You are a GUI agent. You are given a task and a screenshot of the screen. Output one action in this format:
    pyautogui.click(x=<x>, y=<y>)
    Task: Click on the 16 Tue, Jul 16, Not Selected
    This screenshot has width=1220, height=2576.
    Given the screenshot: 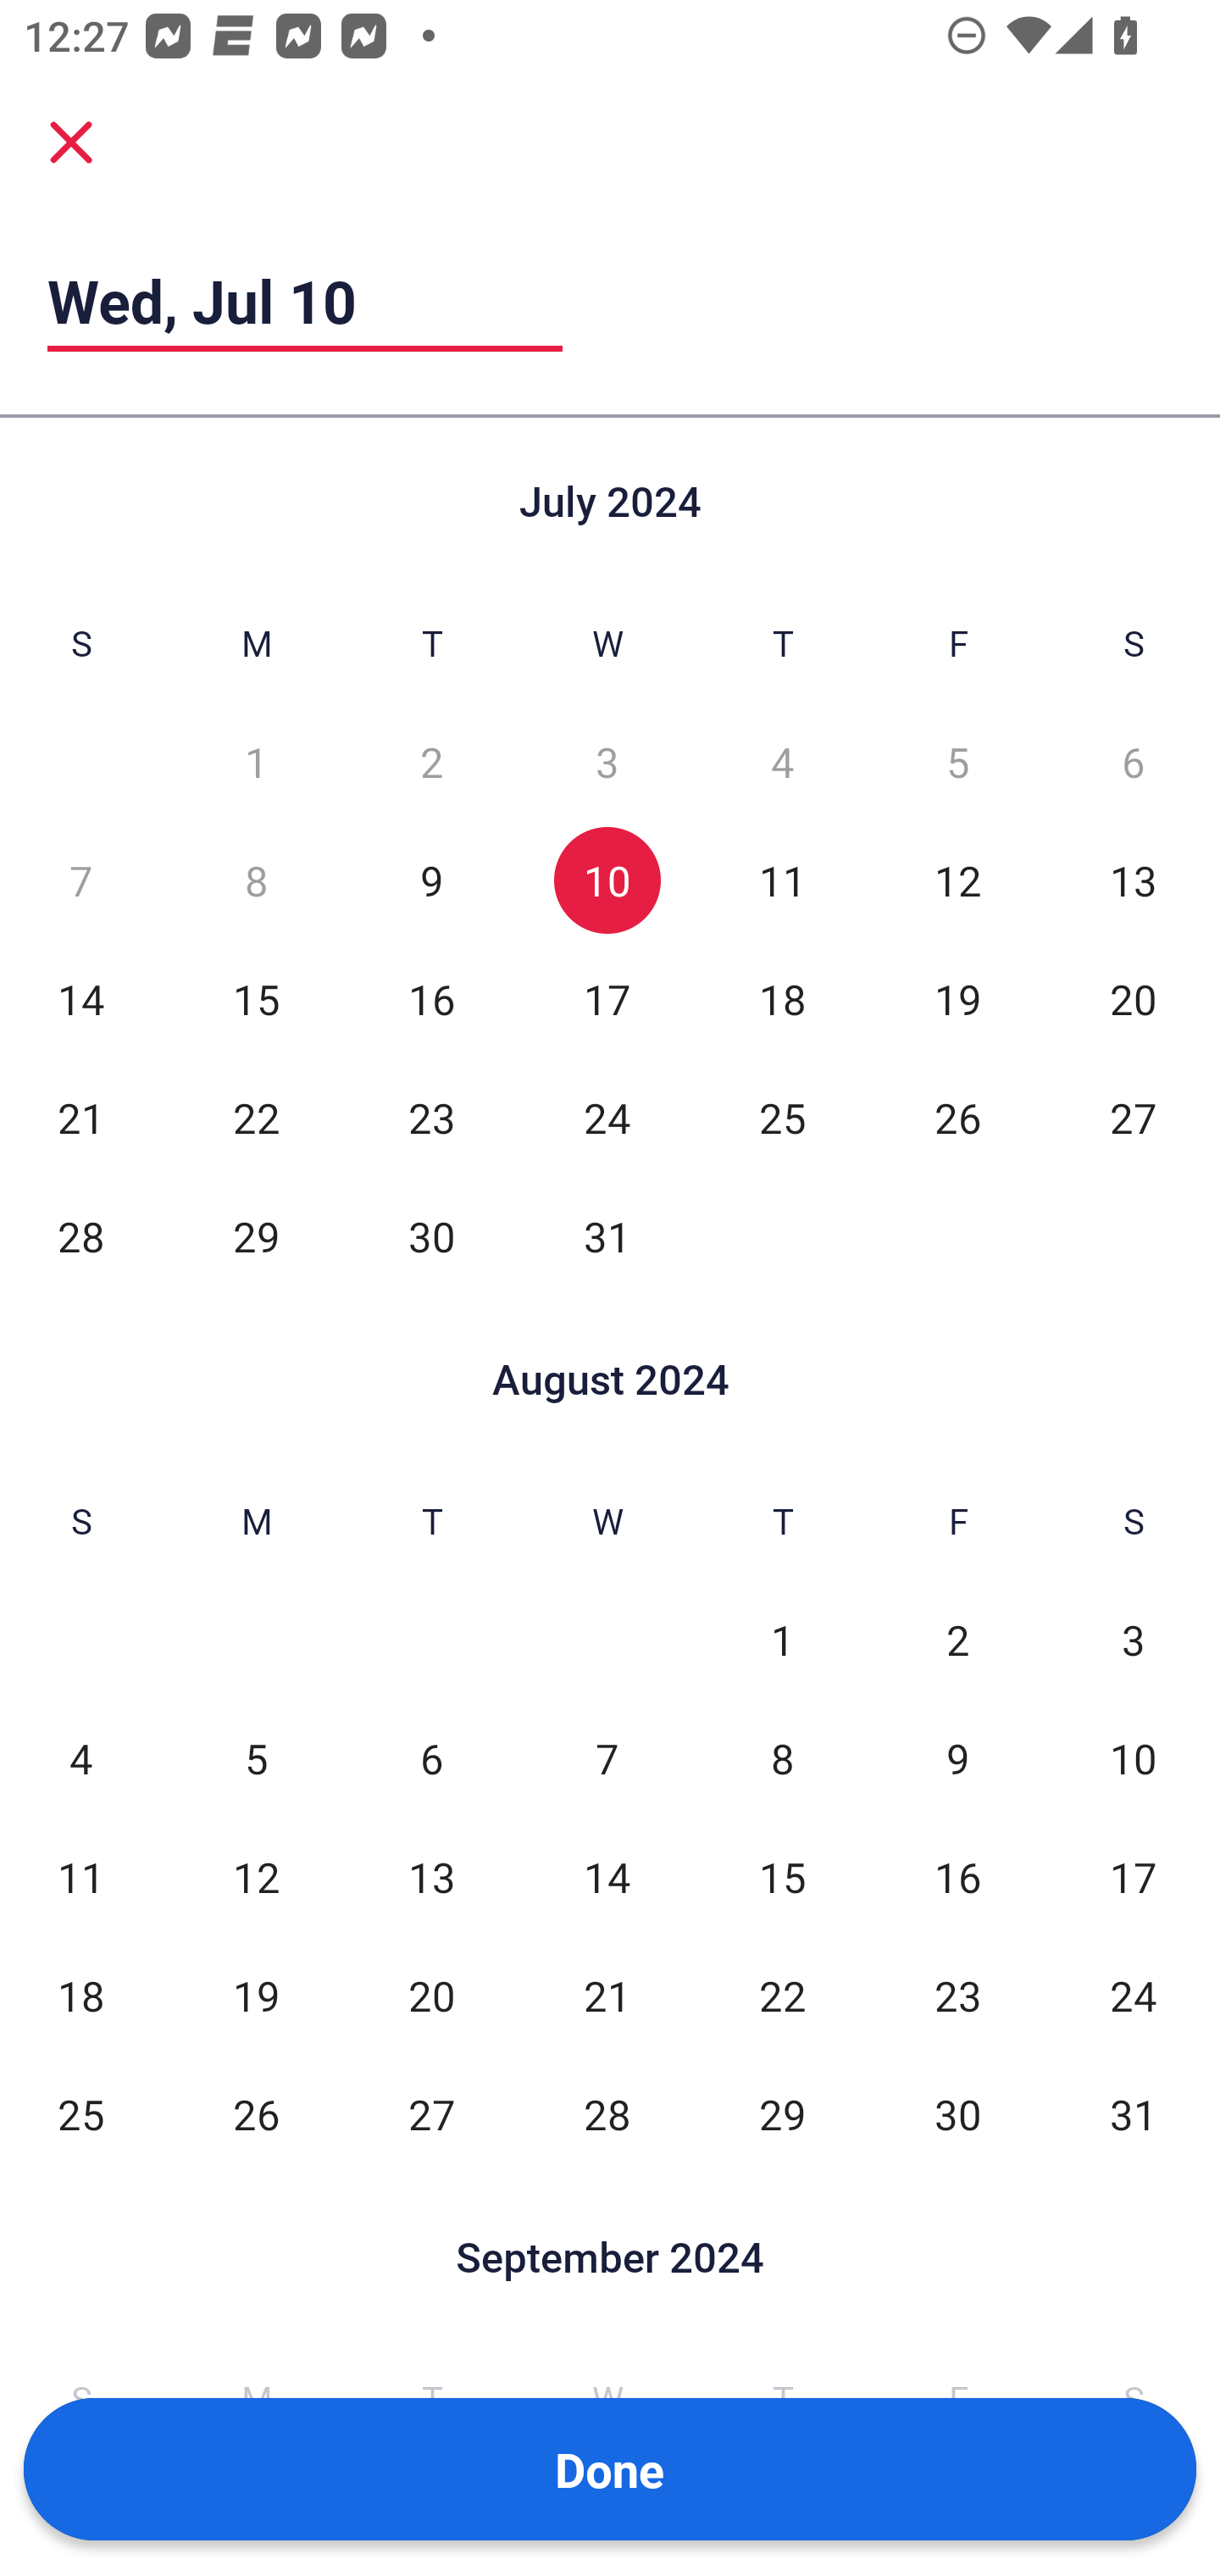 What is the action you would take?
    pyautogui.click(x=432, y=999)
    